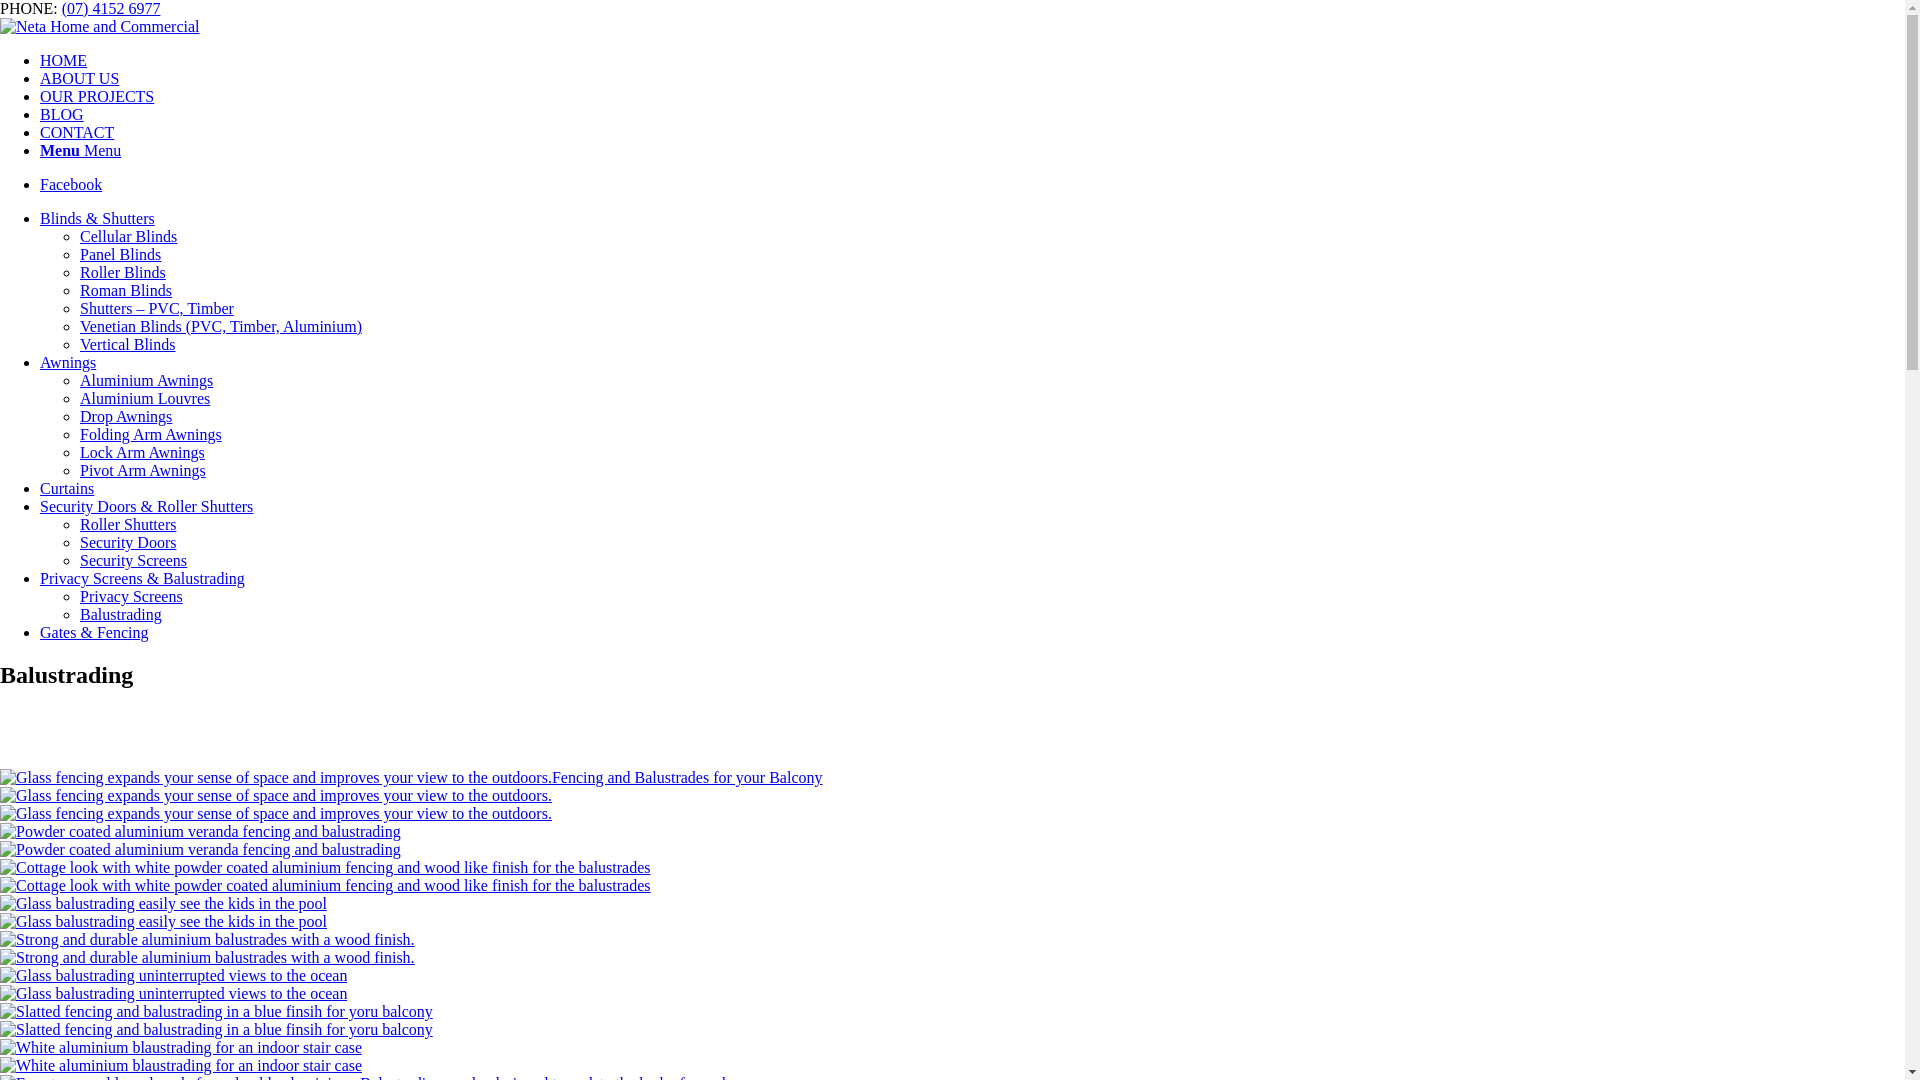 The image size is (1920, 1080). I want to click on OUR PROJECTS, so click(97, 96).